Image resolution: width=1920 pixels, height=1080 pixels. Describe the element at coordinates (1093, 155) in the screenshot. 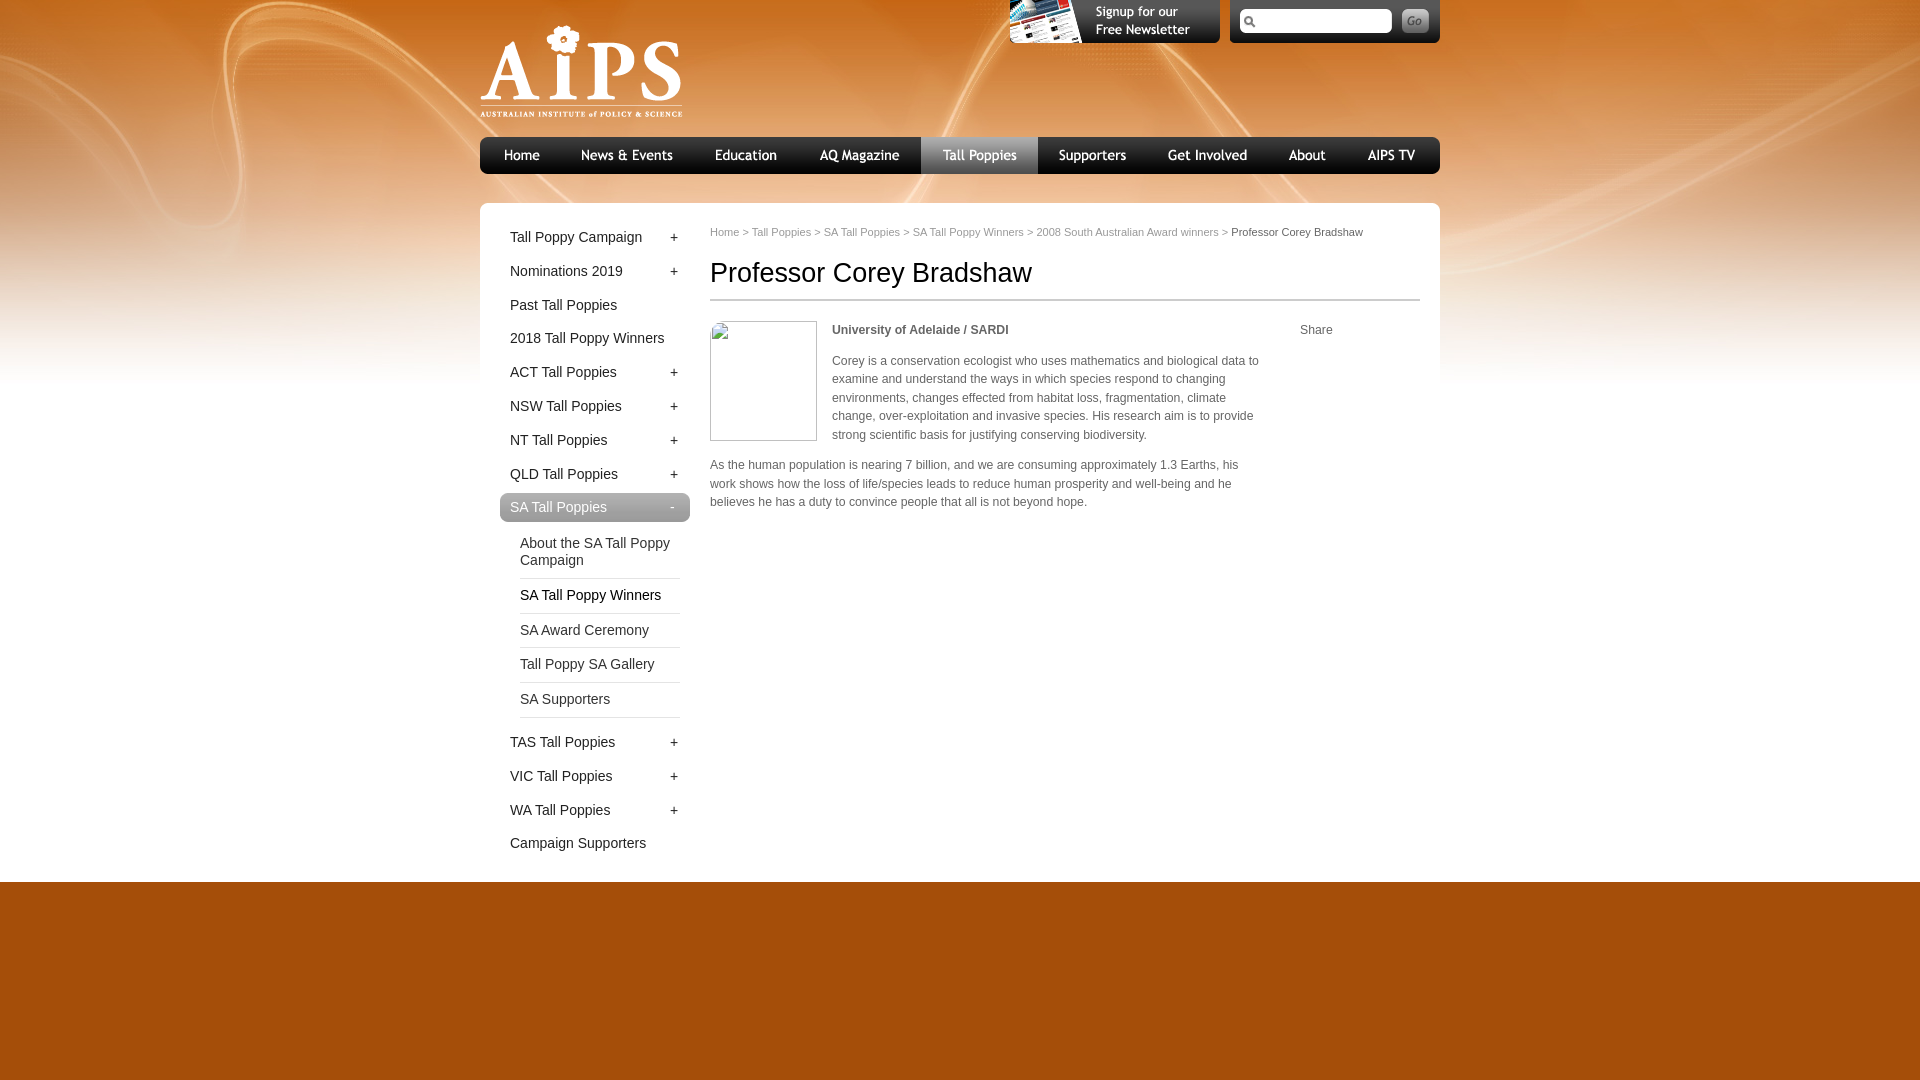

I see `Supporters` at that location.